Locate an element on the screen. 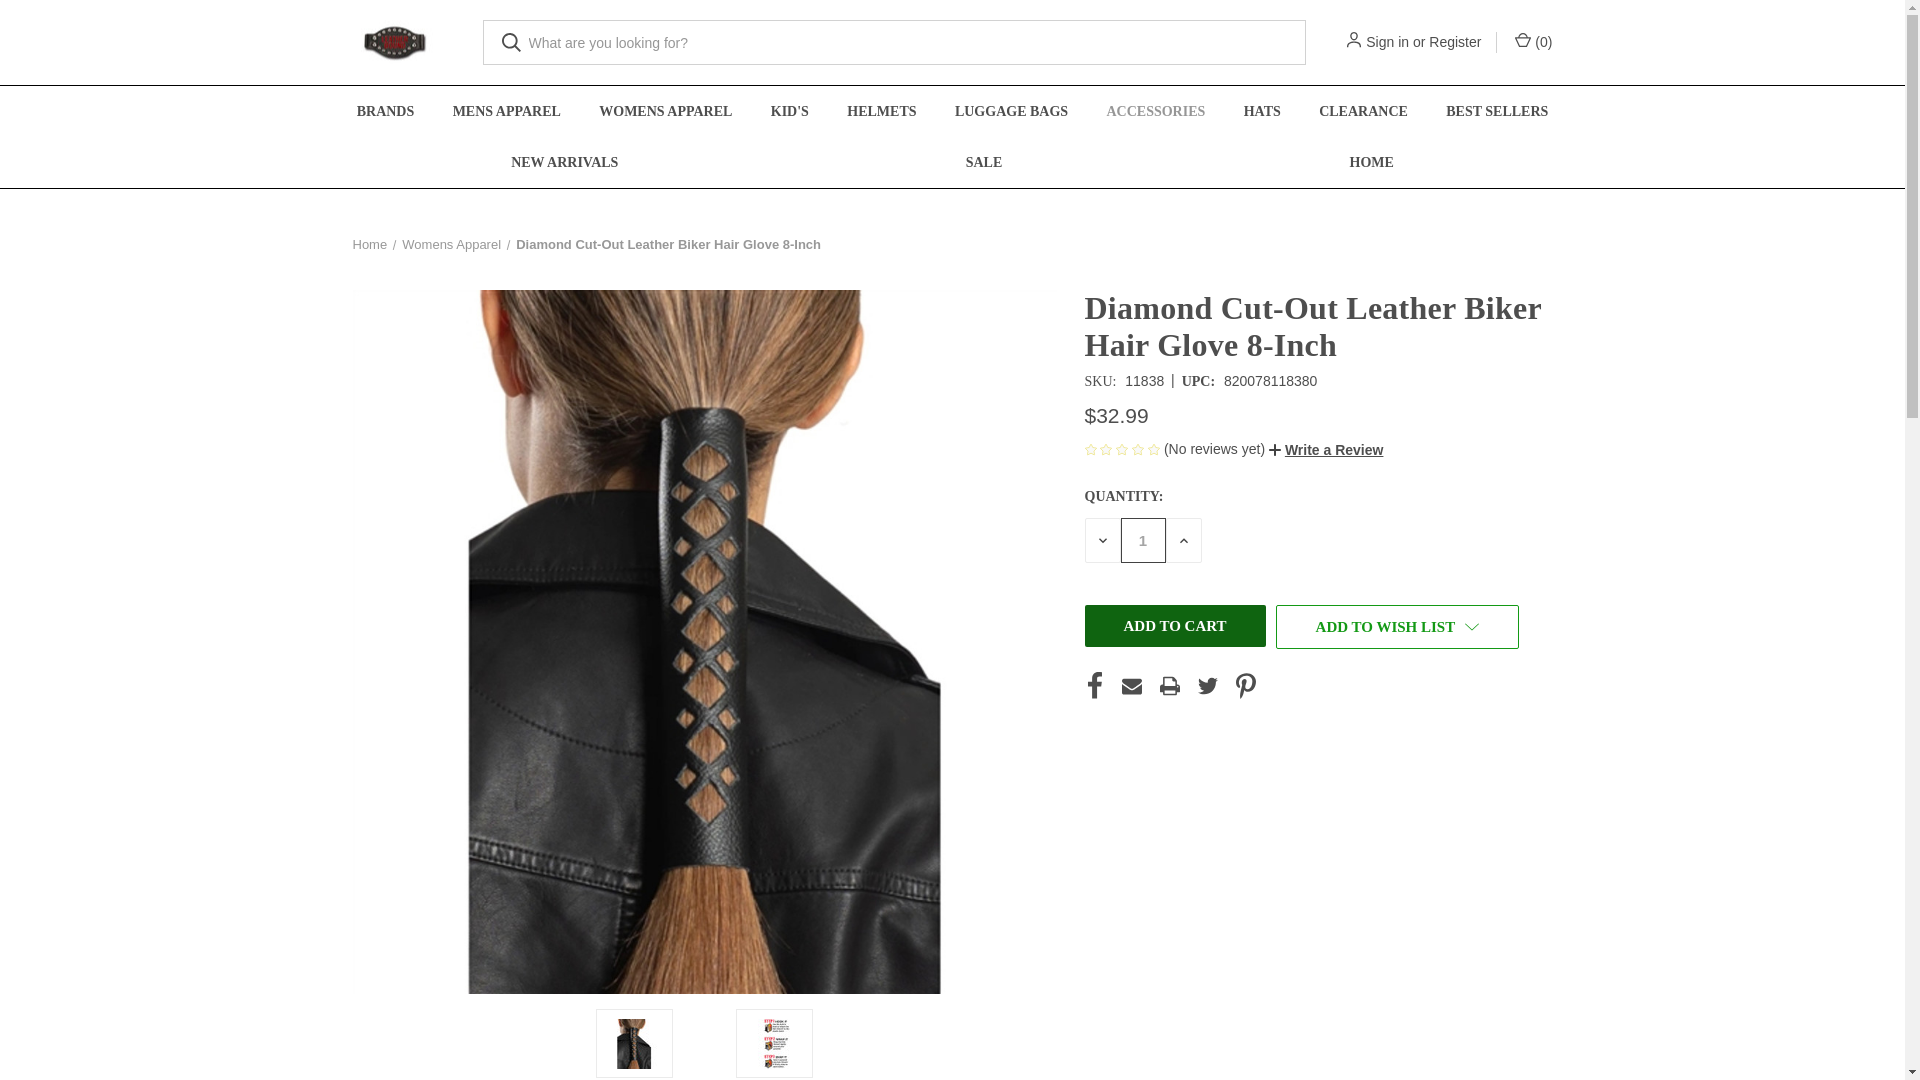  Add to Cart is located at coordinates (1174, 625).